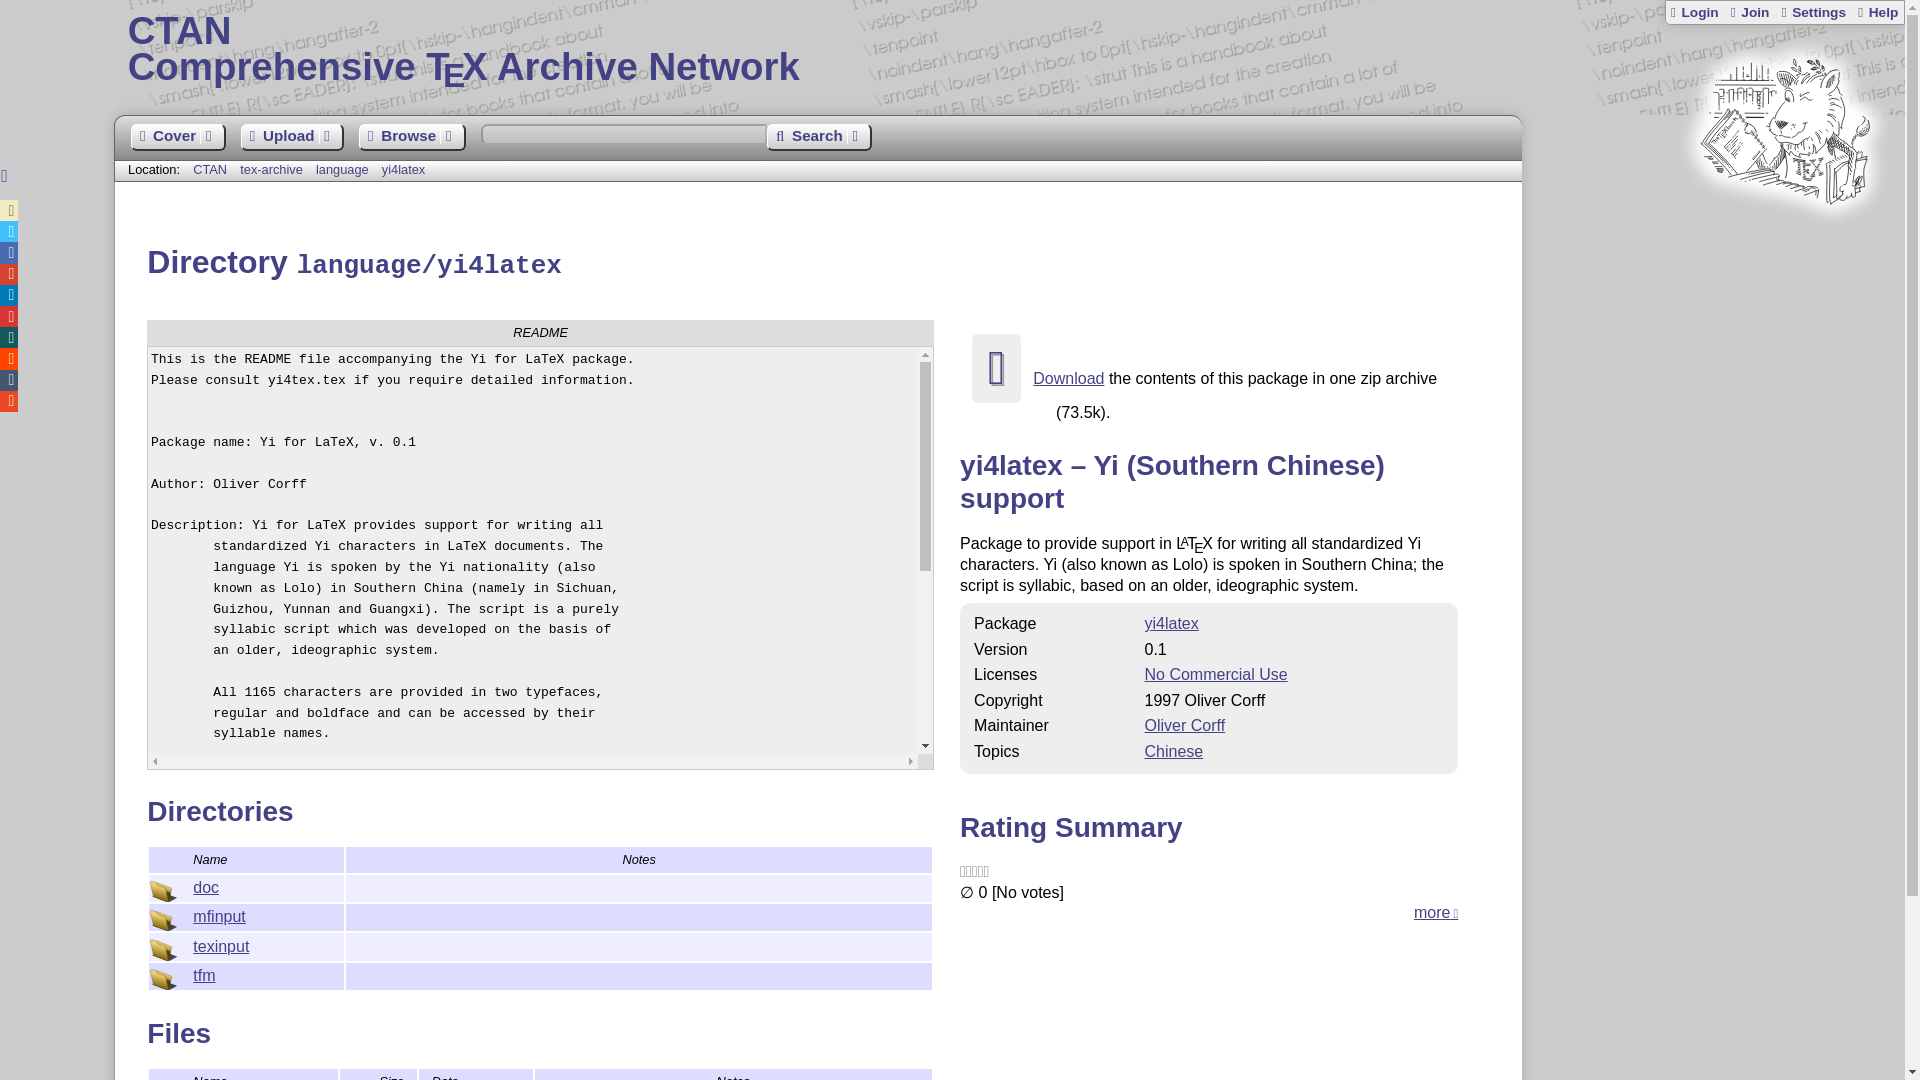 This screenshot has width=1920, height=1080. I want to click on Cover, so click(177, 138).